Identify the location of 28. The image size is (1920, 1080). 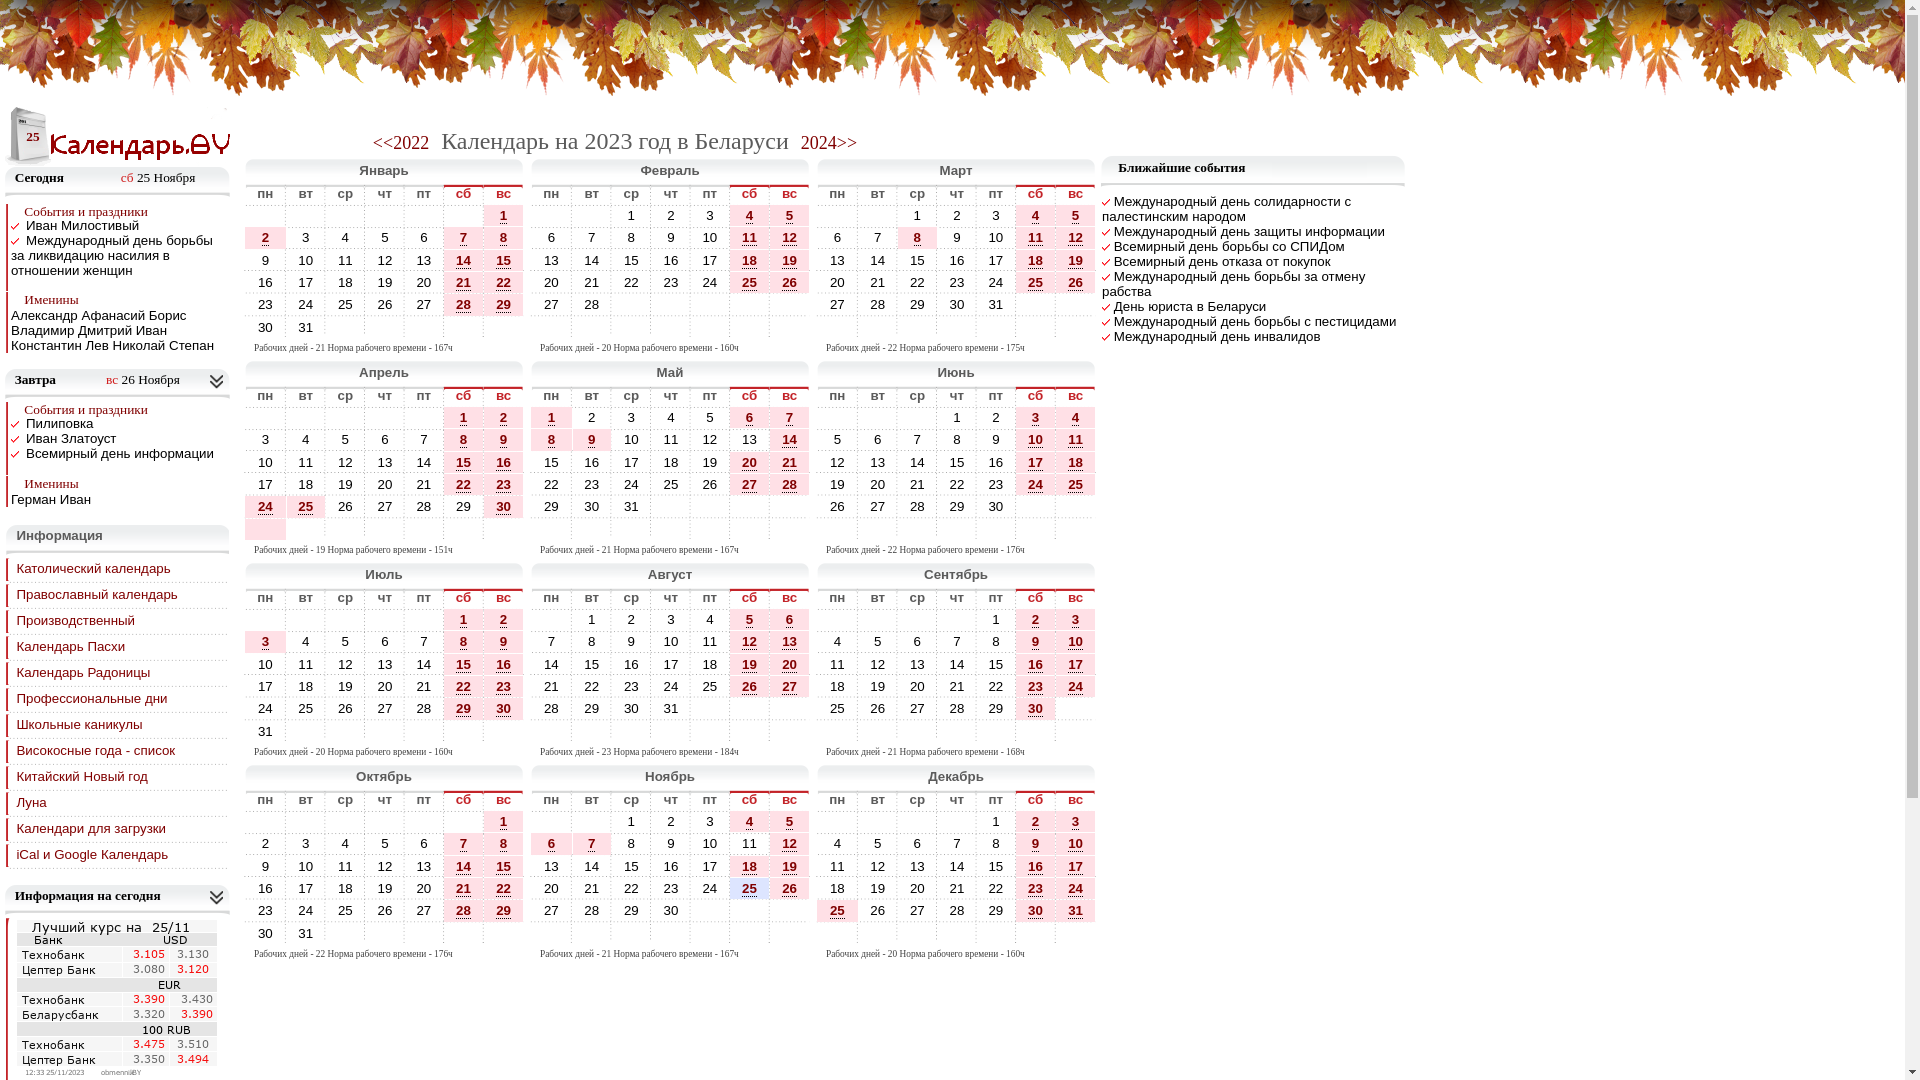
(464, 910).